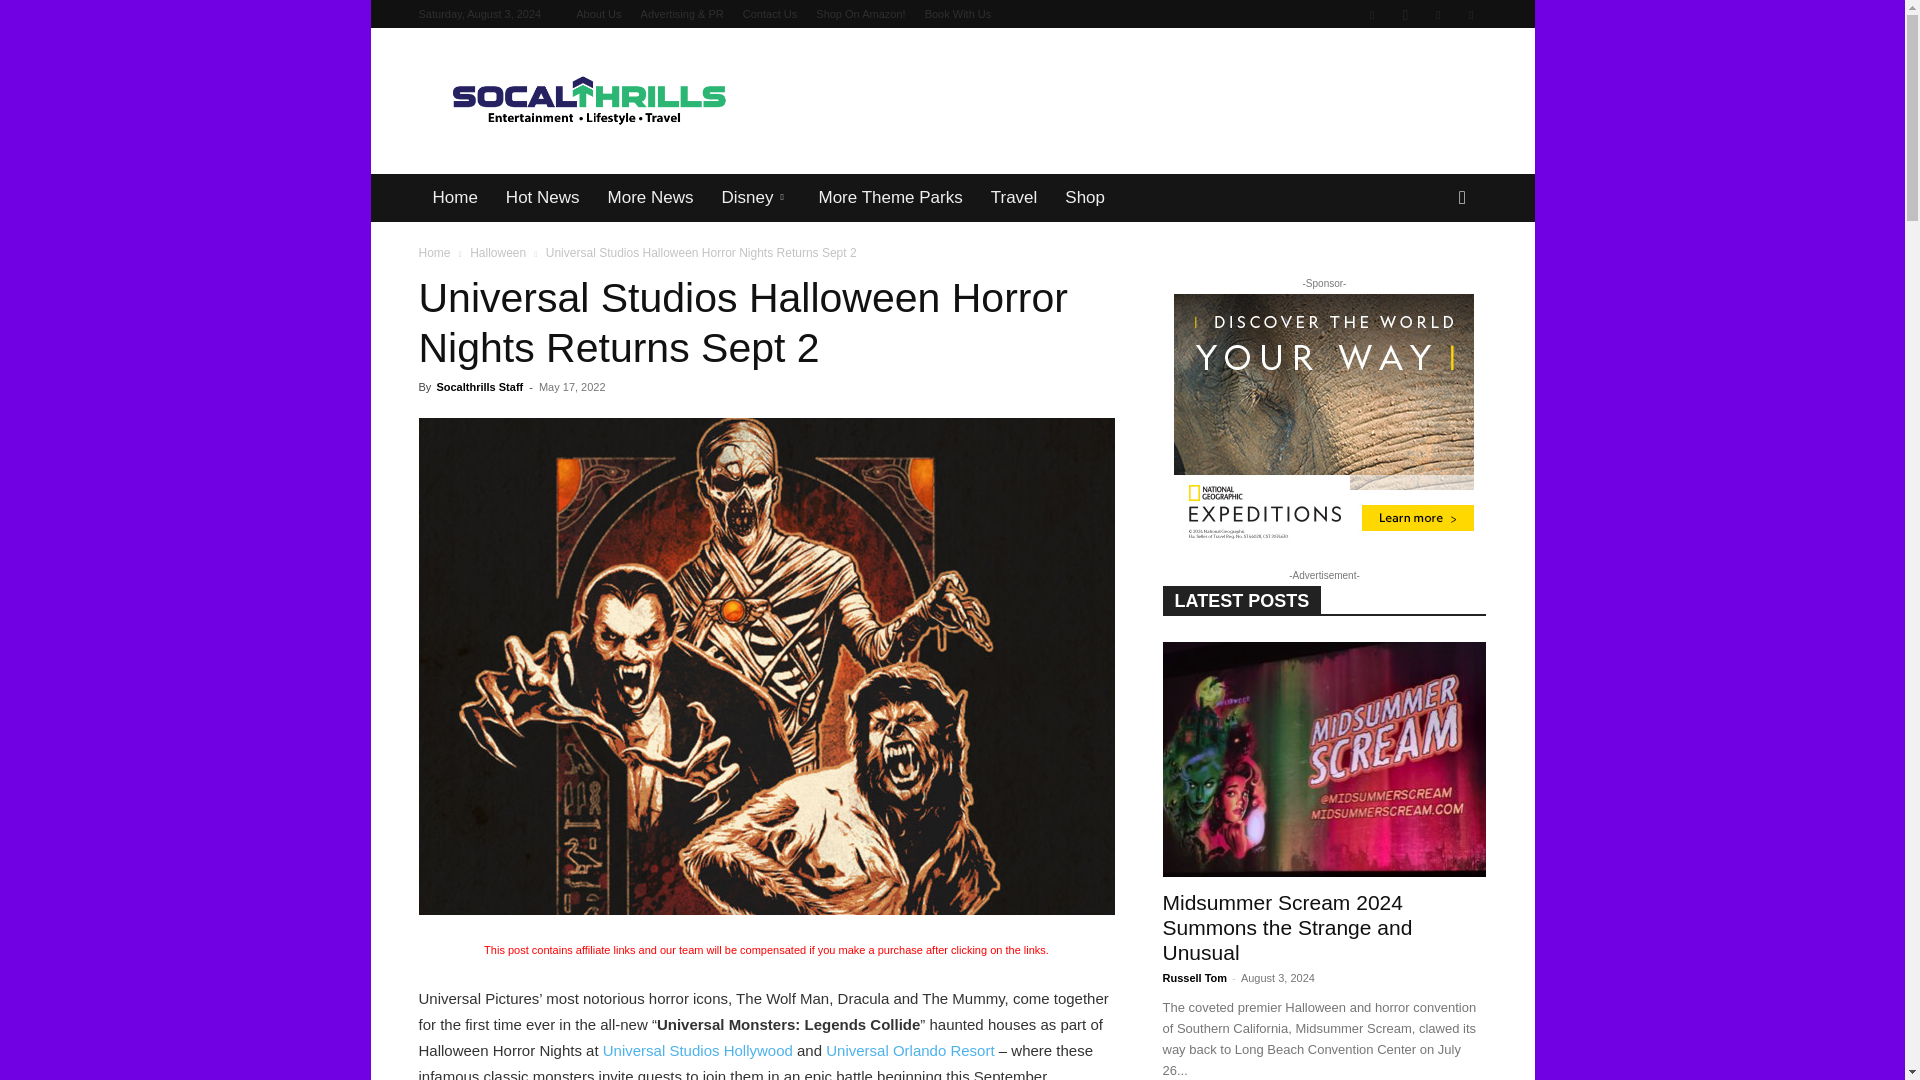 This screenshot has height=1080, width=1920. What do you see at coordinates (1372, 14) in the screenshot?
I see `Facebook` at bounding box center [1372, 14].